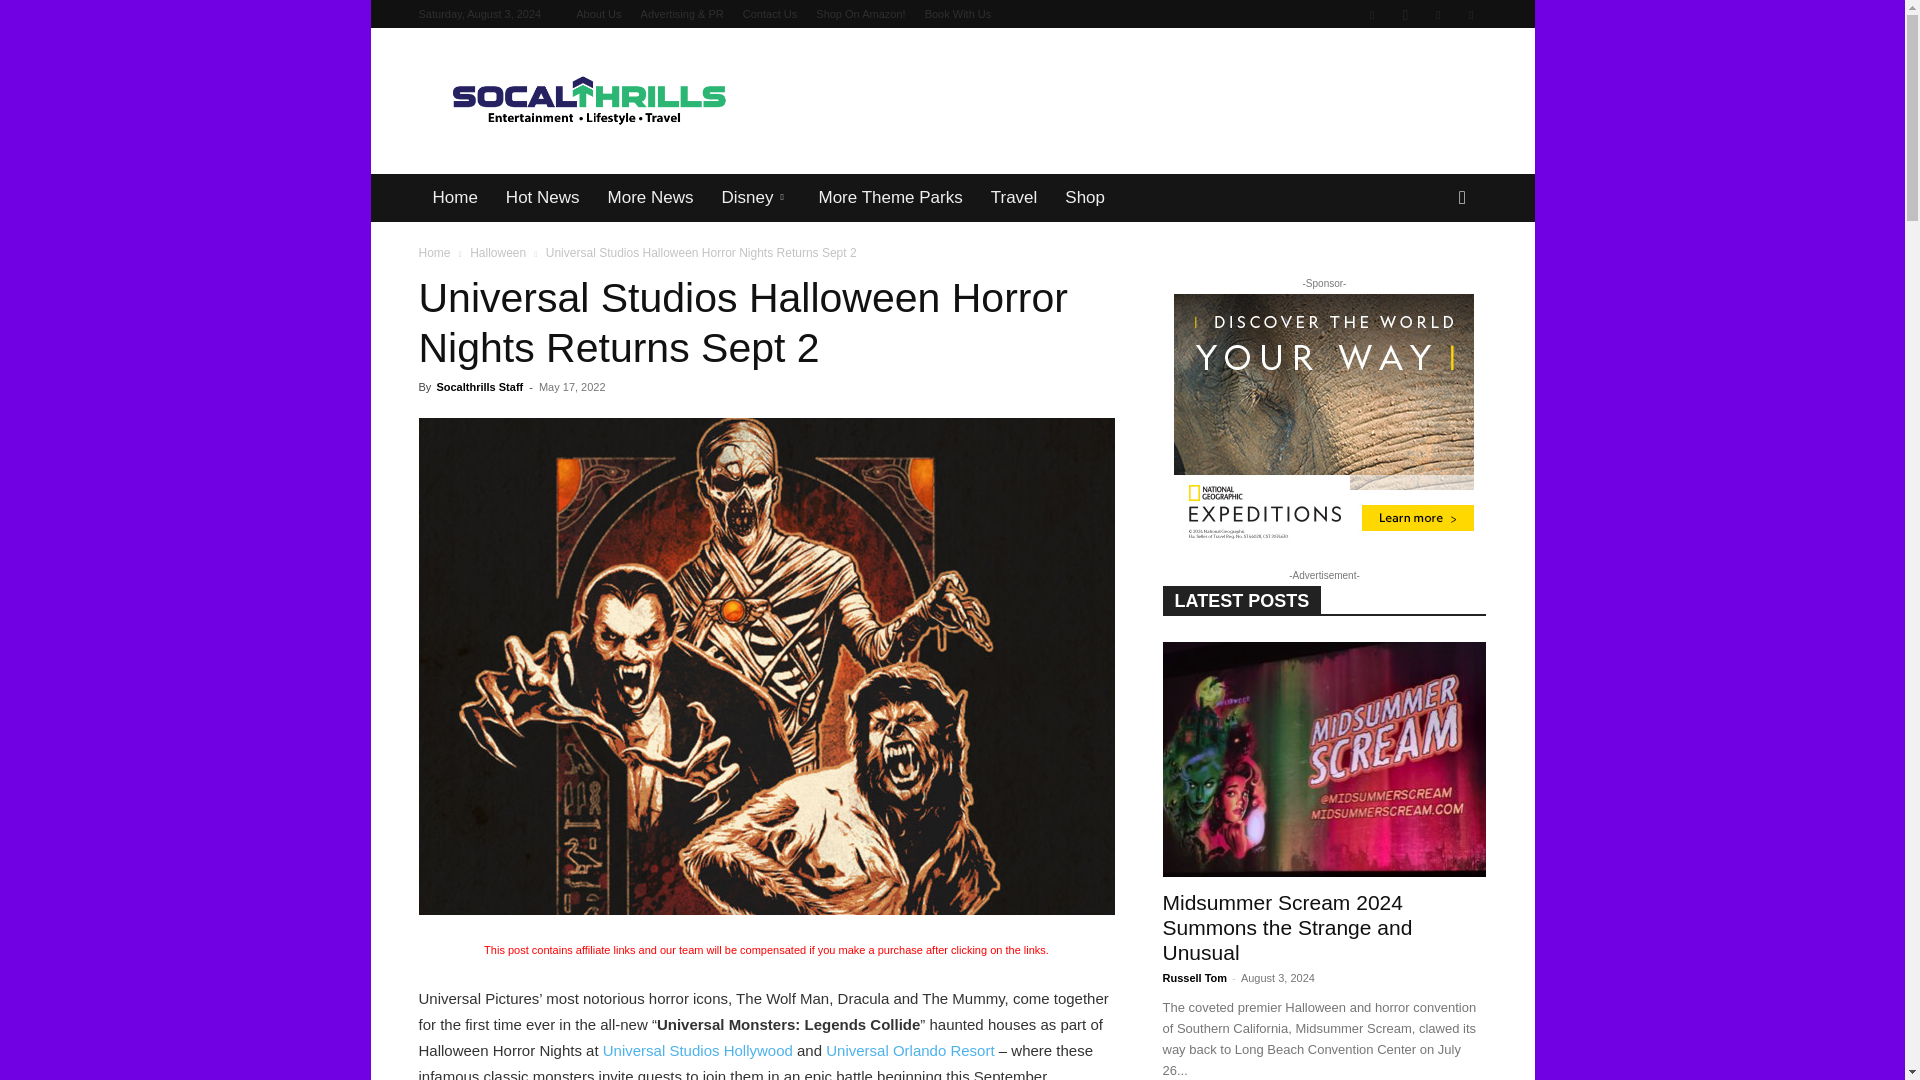 This screenshot has height=1080, width=1920. What do you see at coordinates (1372, 14) in the screenshot?
I see `Facebook` at bounding box center [1372, 14].